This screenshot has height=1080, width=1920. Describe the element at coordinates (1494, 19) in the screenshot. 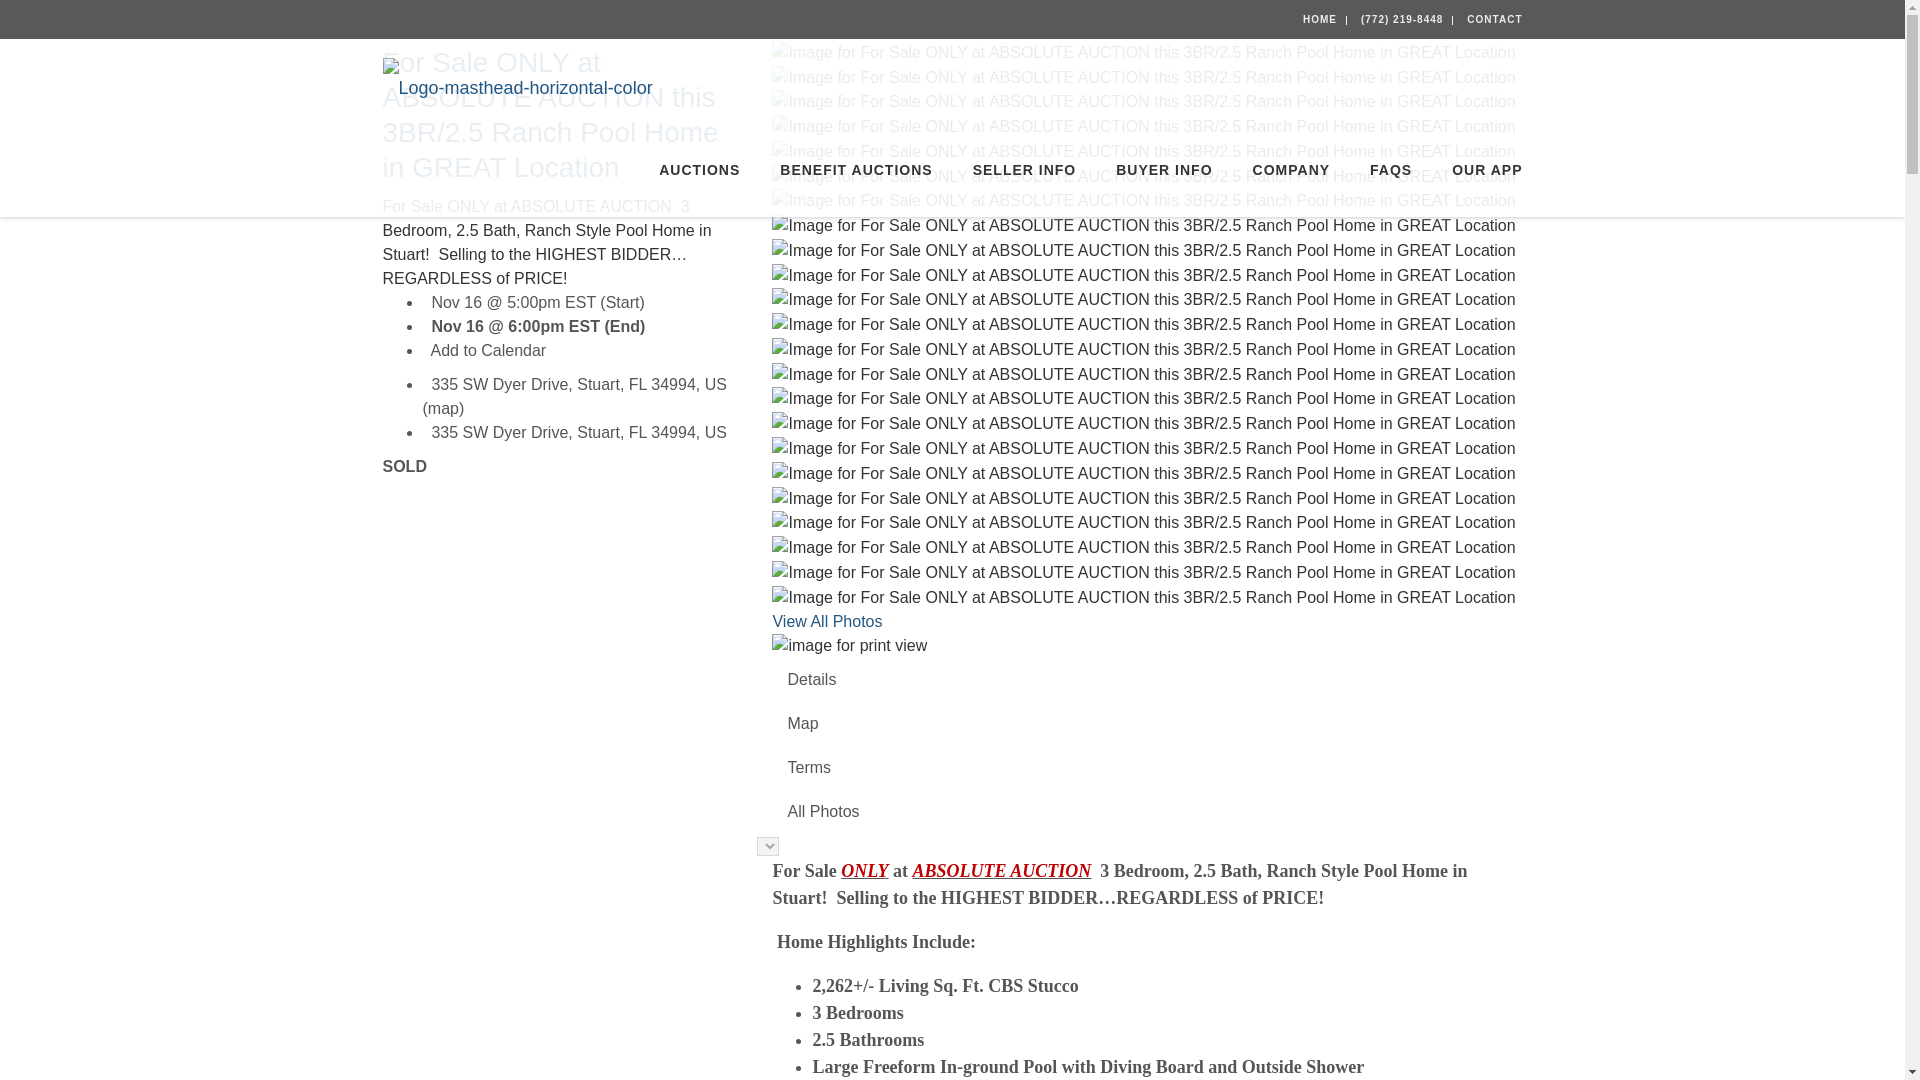

I see `CONTACT` at that location.